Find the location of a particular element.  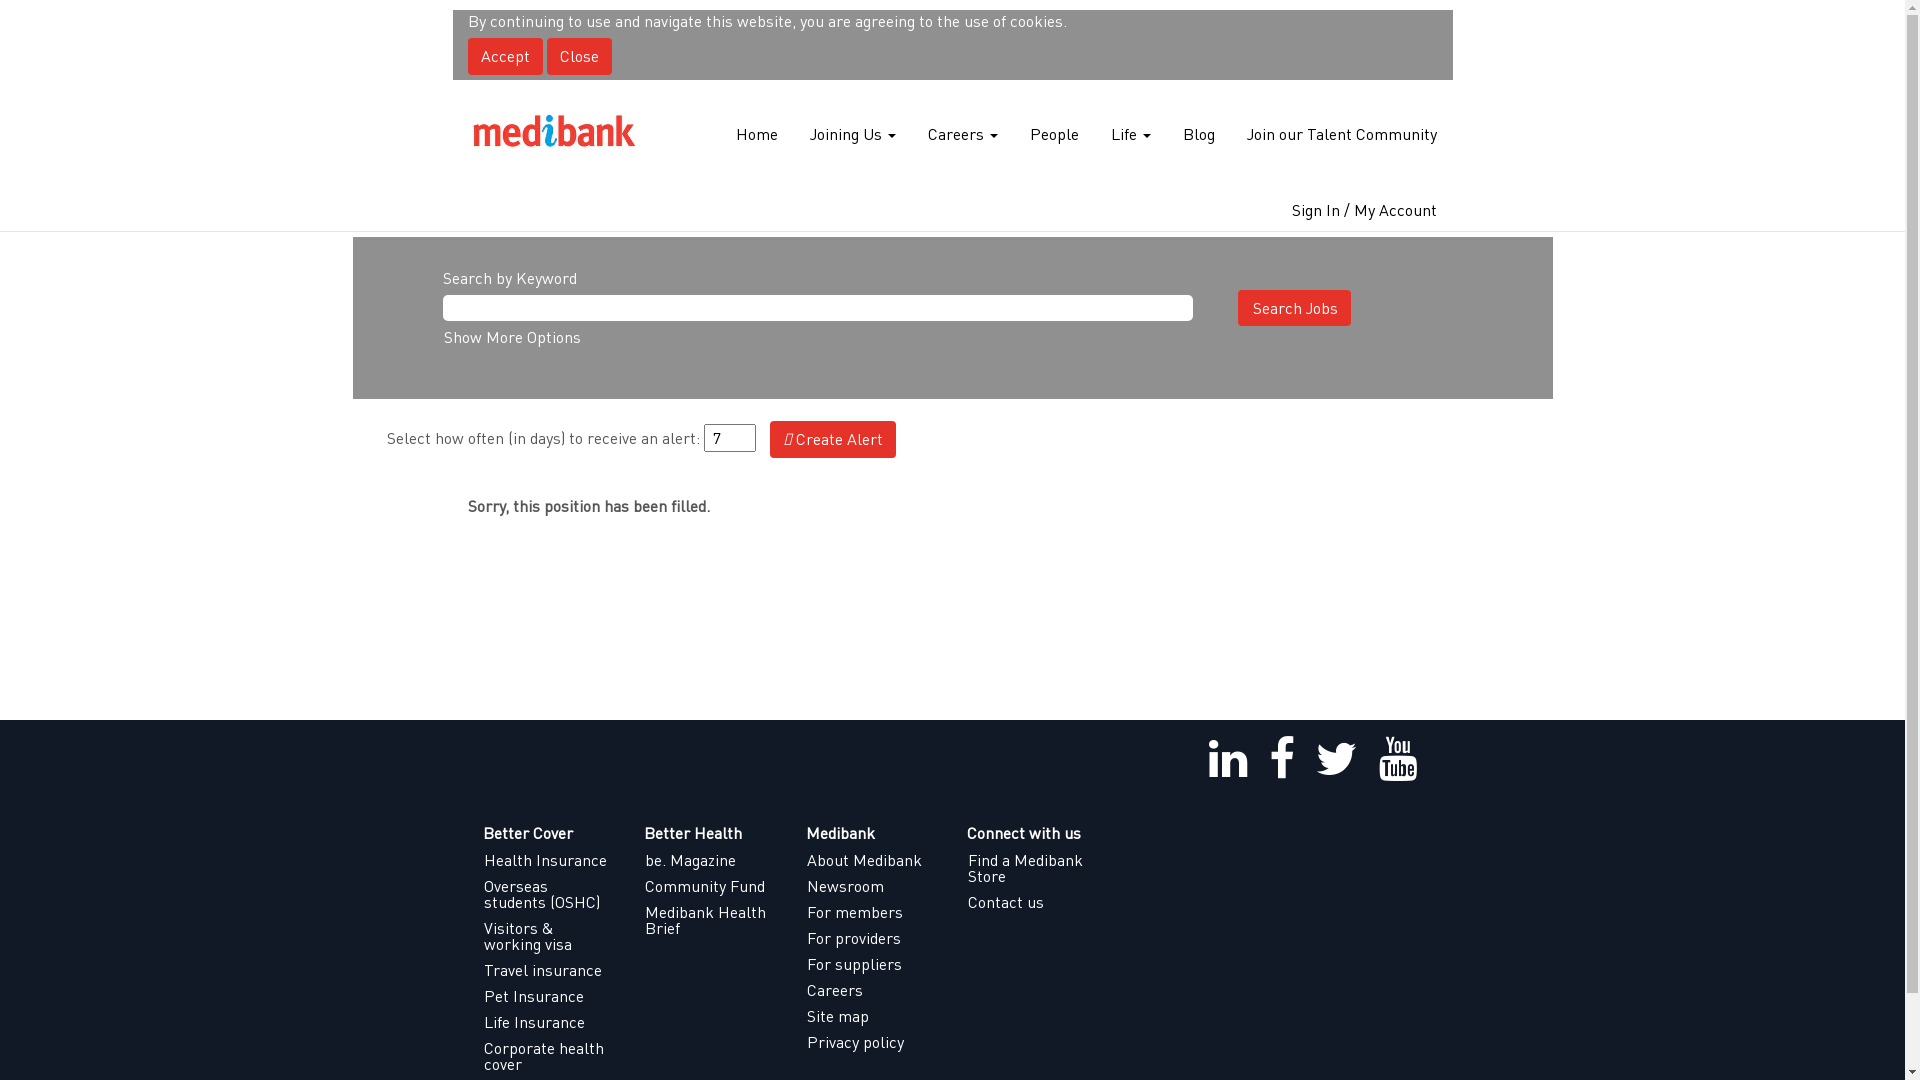

Blog is located at coordinates (1199, 134).